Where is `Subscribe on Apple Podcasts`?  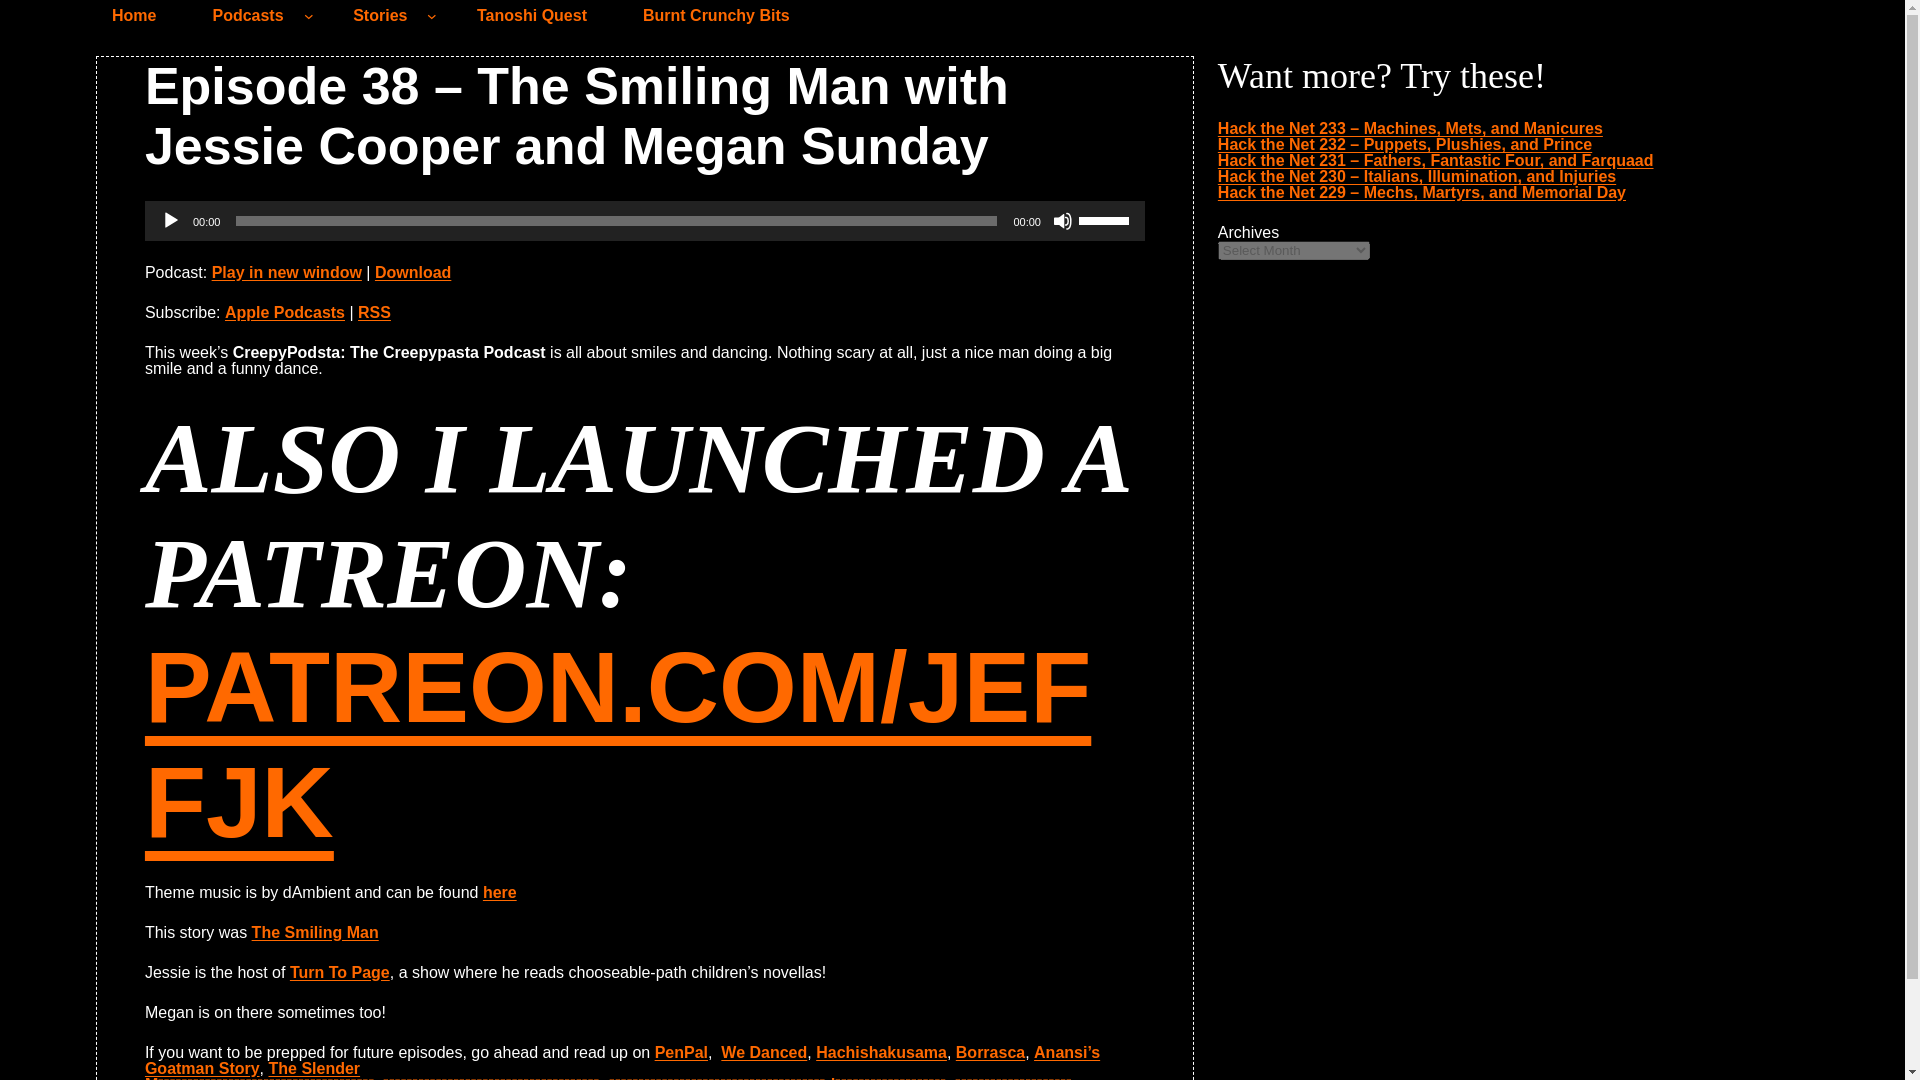
Subscribe on Apple Podcasts is located at coordinates (284, 312).